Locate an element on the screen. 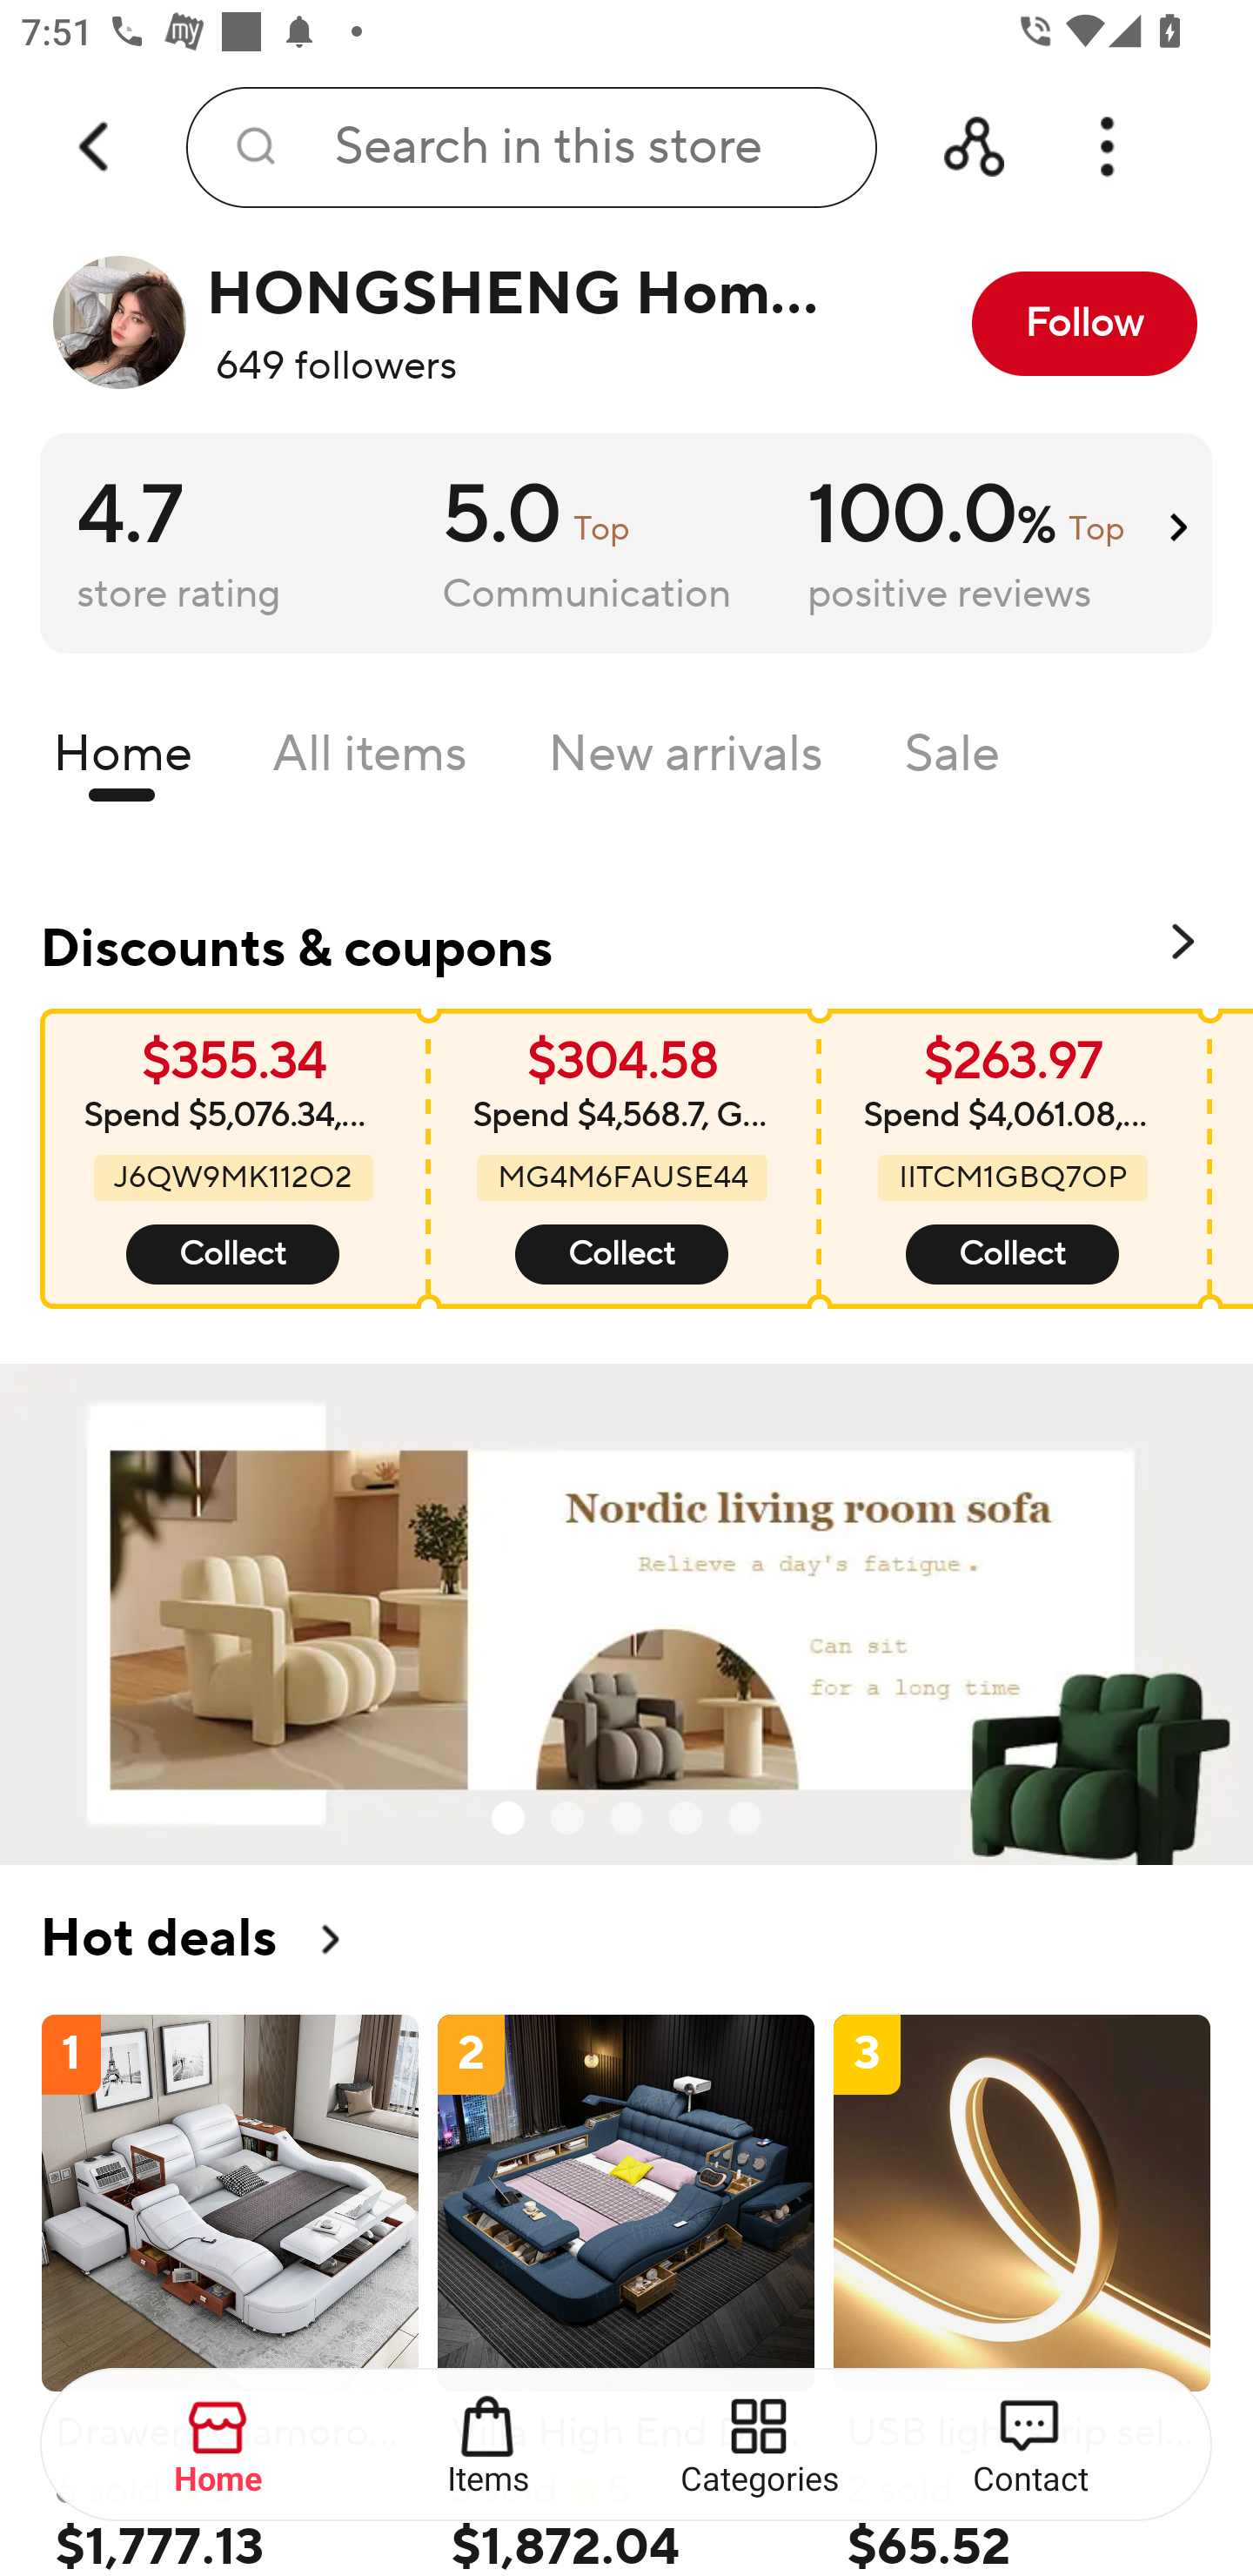  Search in this store is located at coordinates (531, 148).